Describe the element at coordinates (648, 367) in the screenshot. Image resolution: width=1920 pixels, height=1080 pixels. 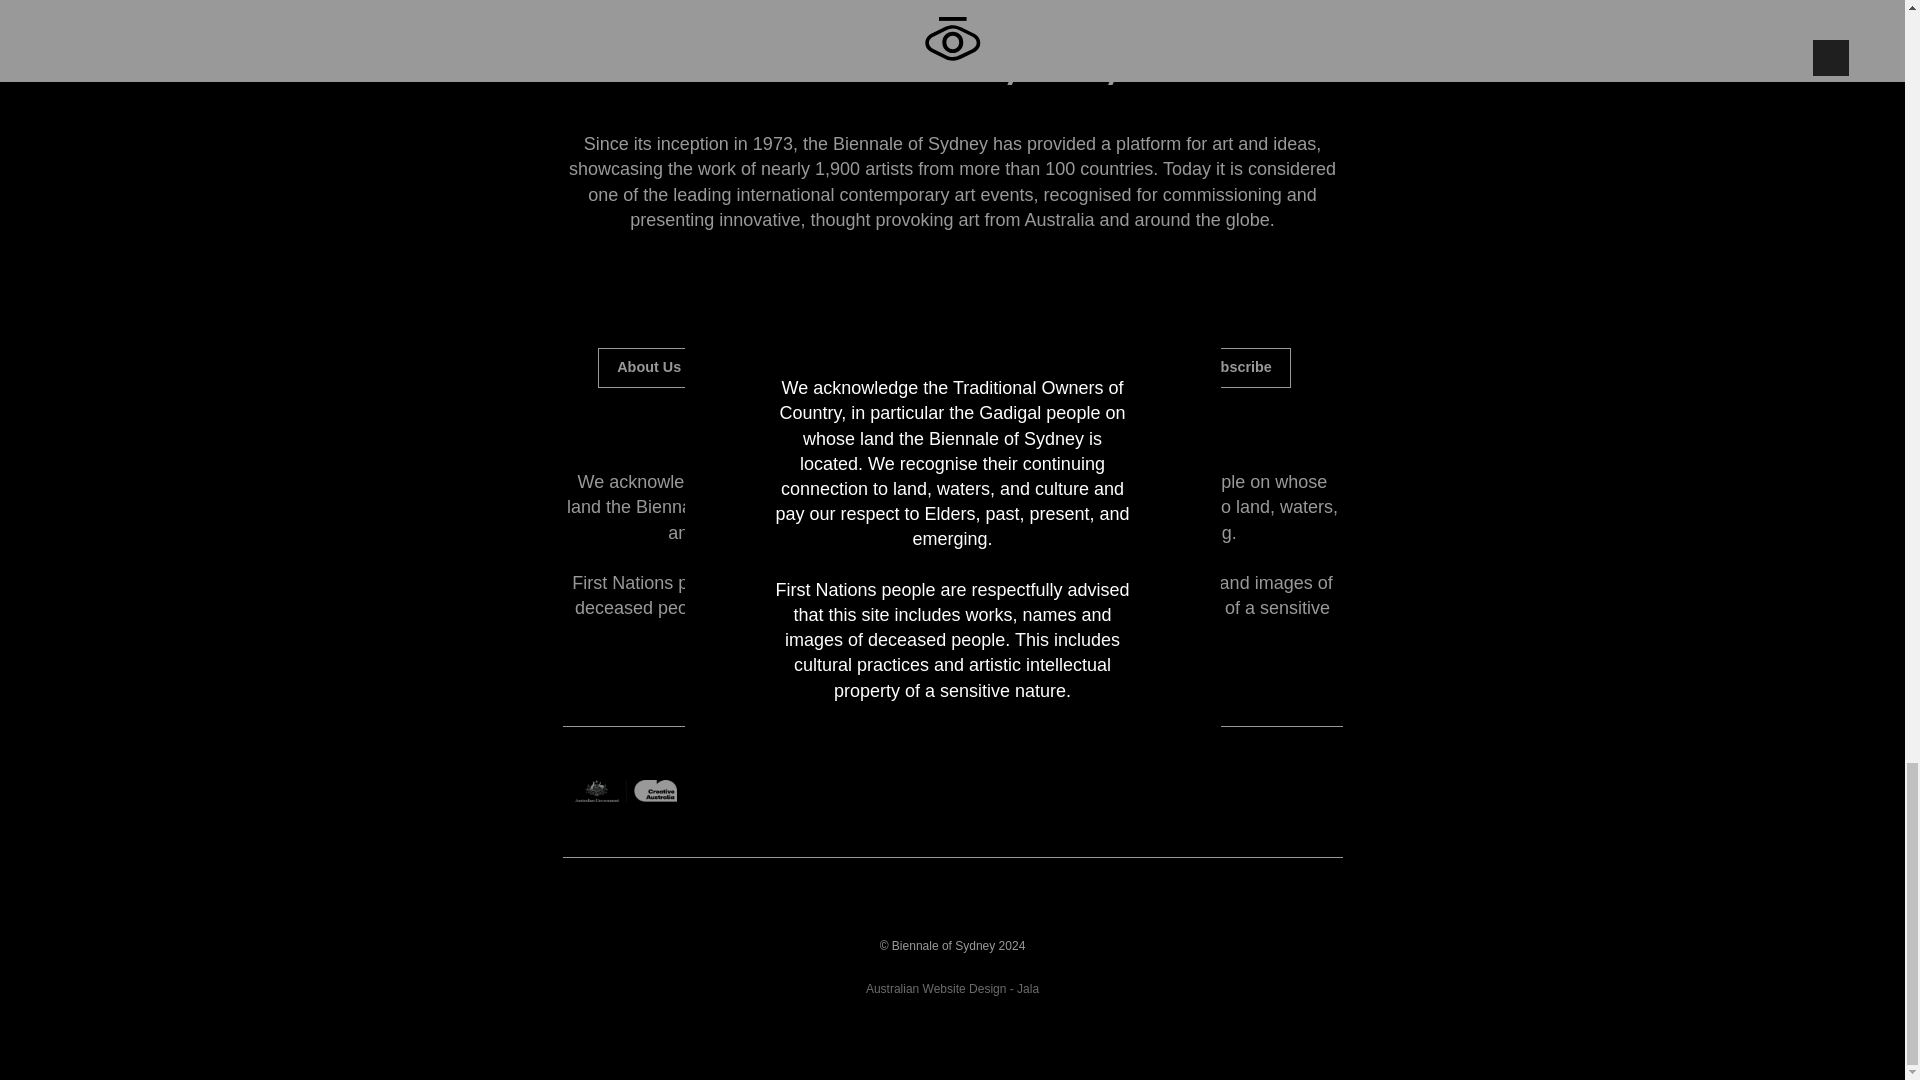
I see `About Us` at that location.